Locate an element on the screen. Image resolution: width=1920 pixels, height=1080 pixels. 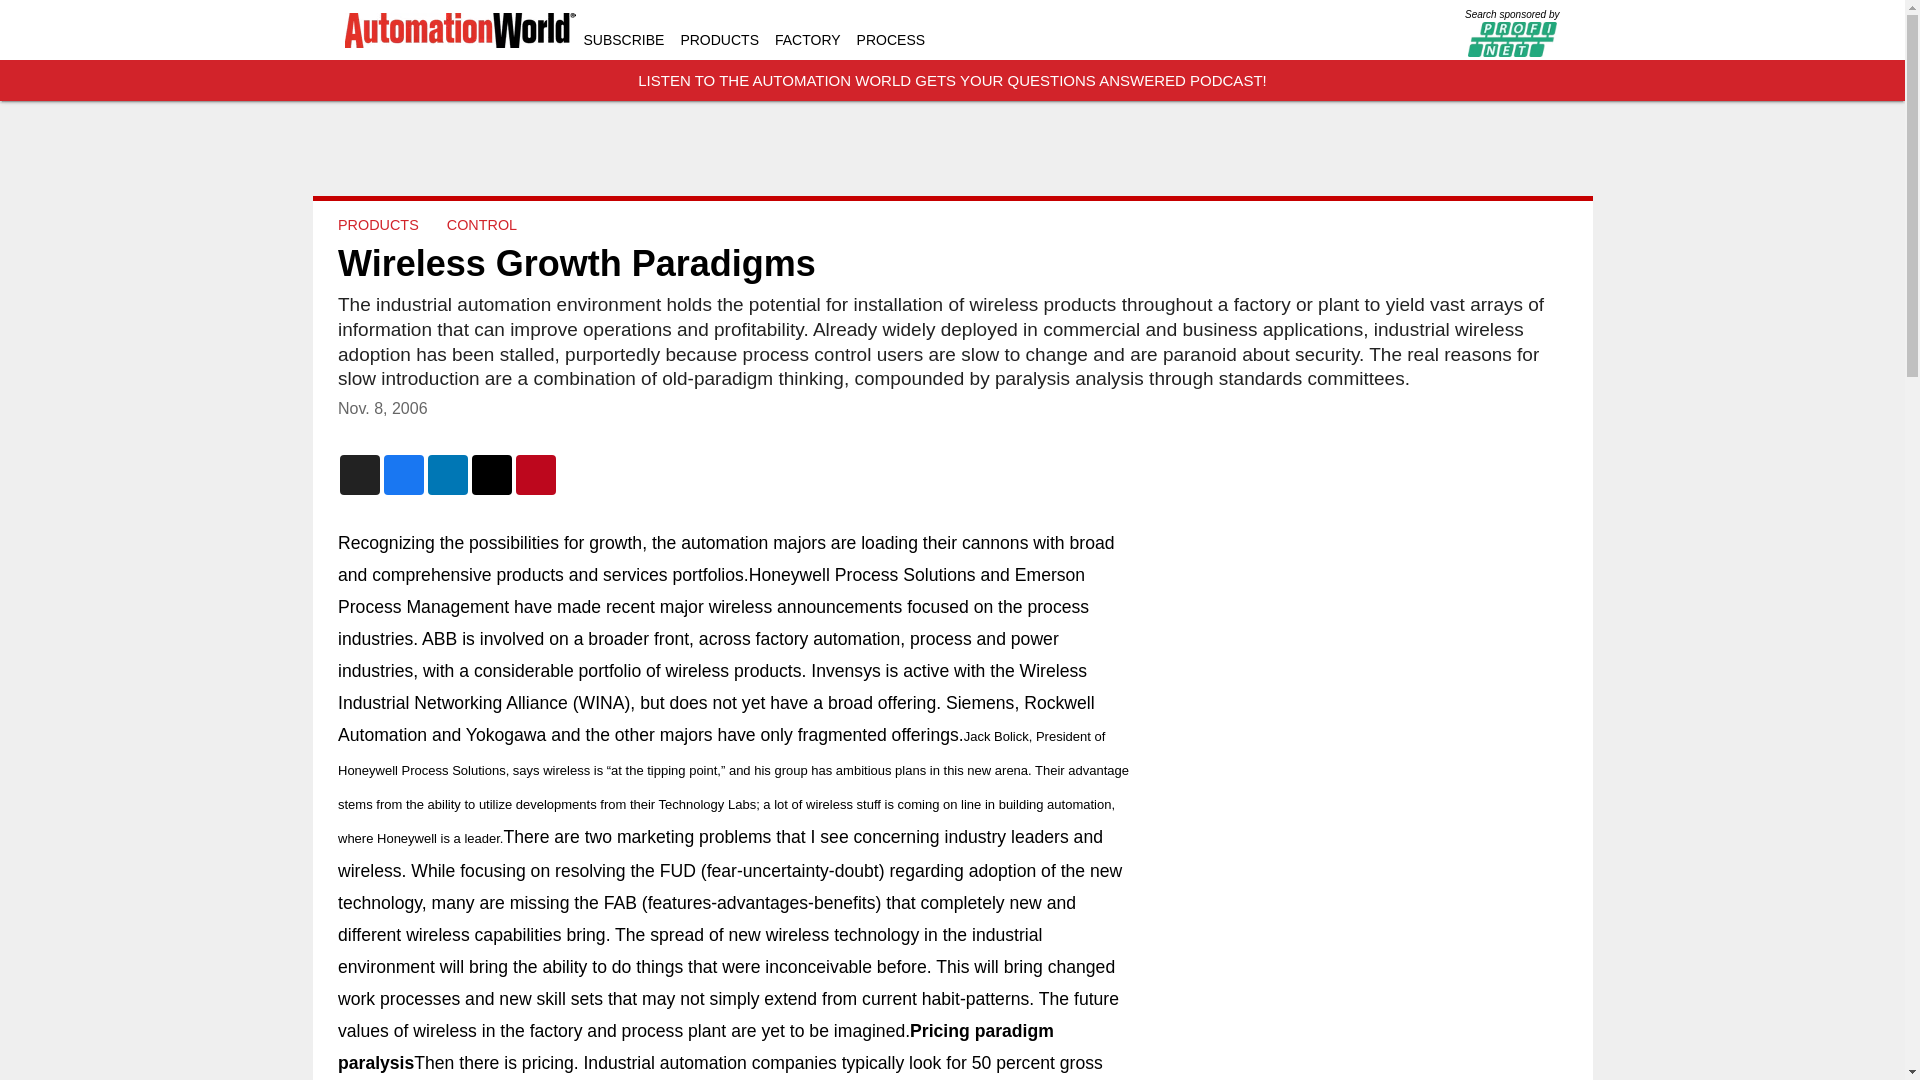
CONTROL is located at coordinates (480, 225).